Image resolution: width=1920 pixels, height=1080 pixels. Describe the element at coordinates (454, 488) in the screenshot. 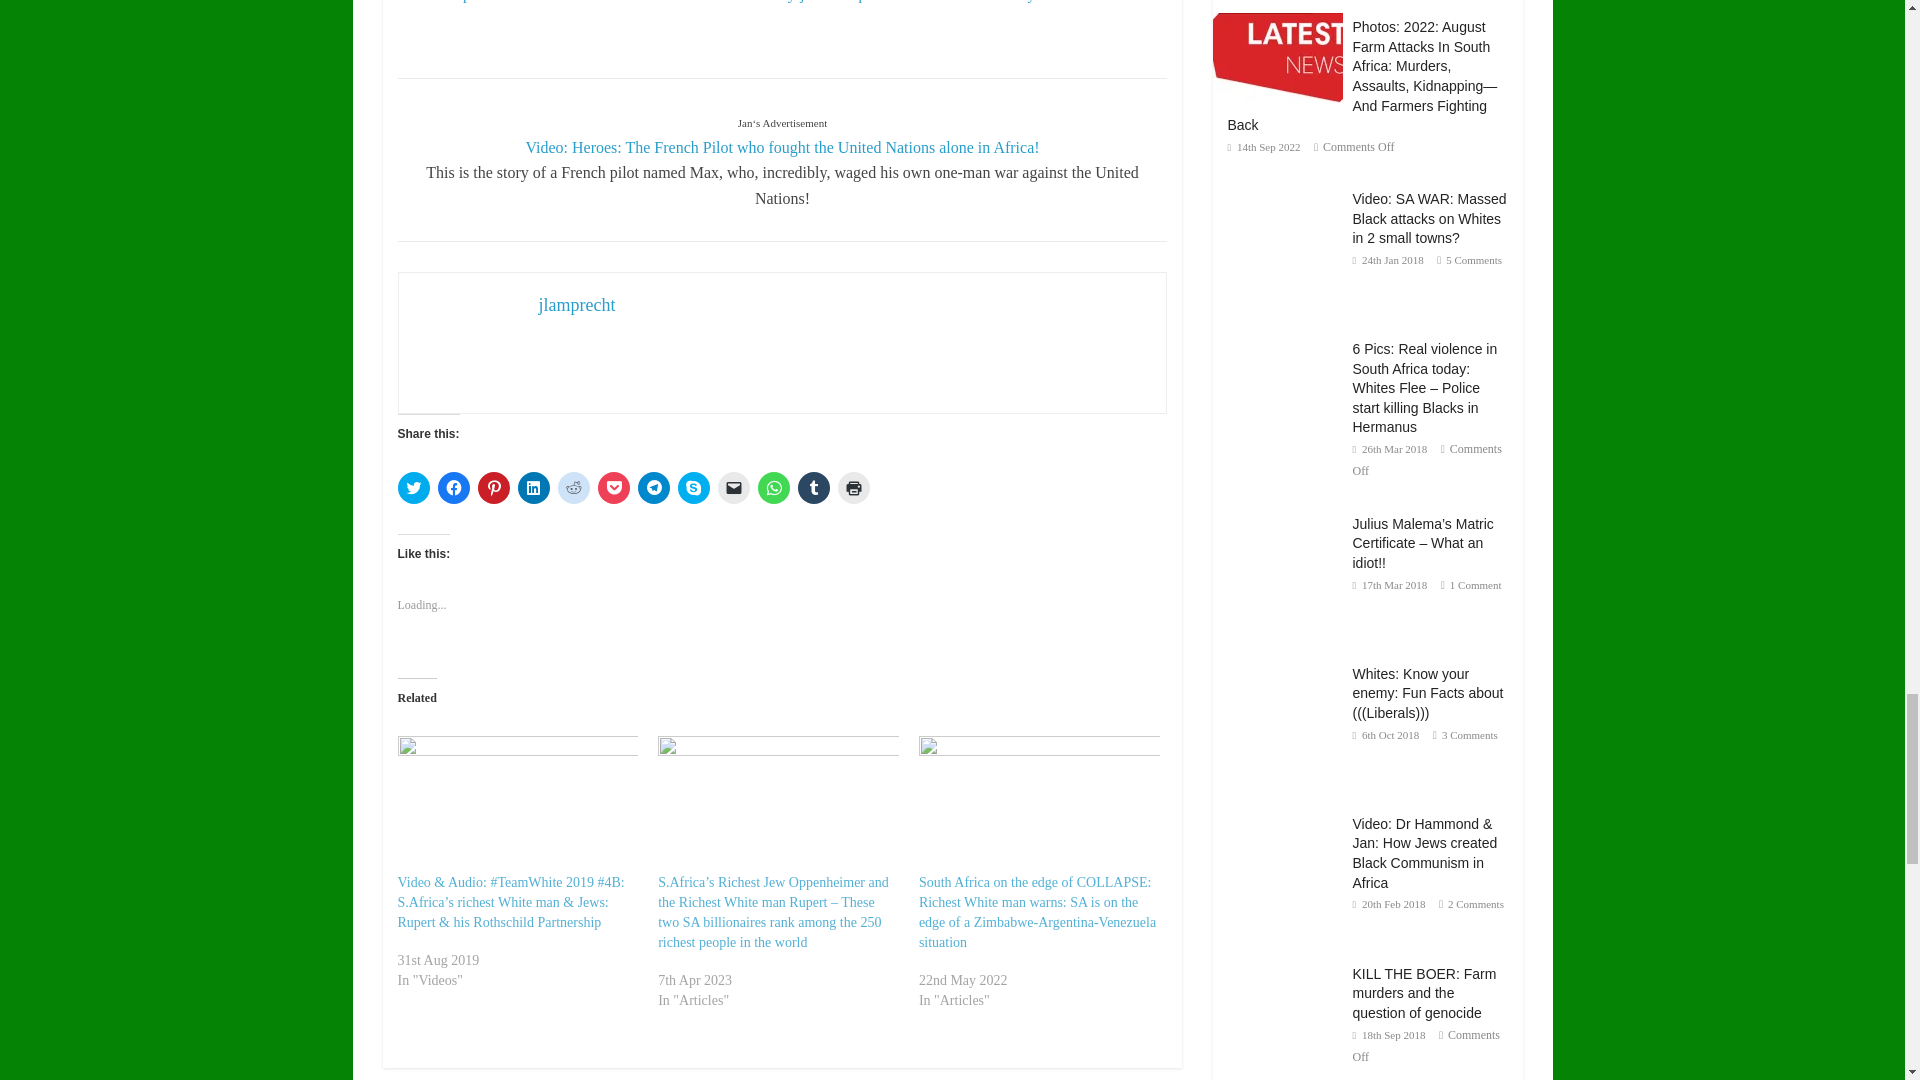

I see `Click to share on Facebook` at that location.